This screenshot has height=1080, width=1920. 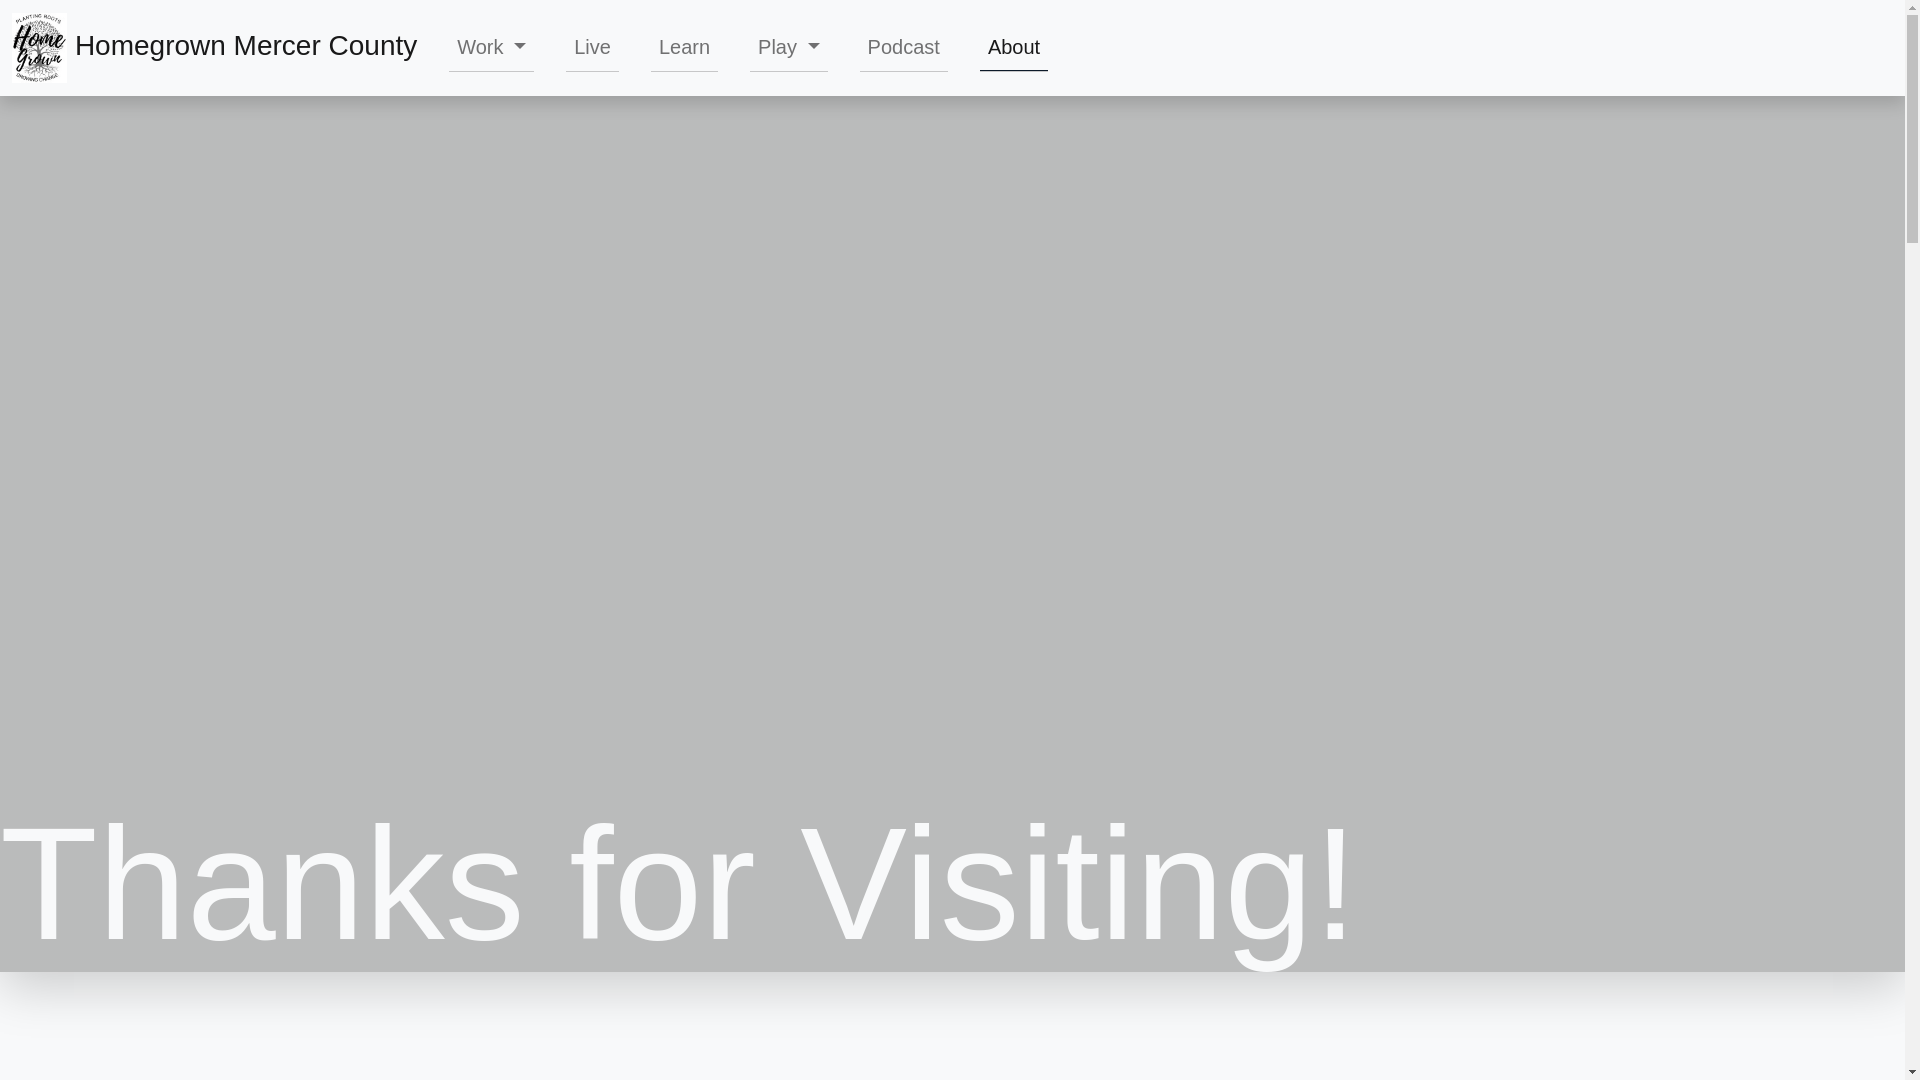 I want to click on Homegrown Mercer County, so click(x=214, y=47).